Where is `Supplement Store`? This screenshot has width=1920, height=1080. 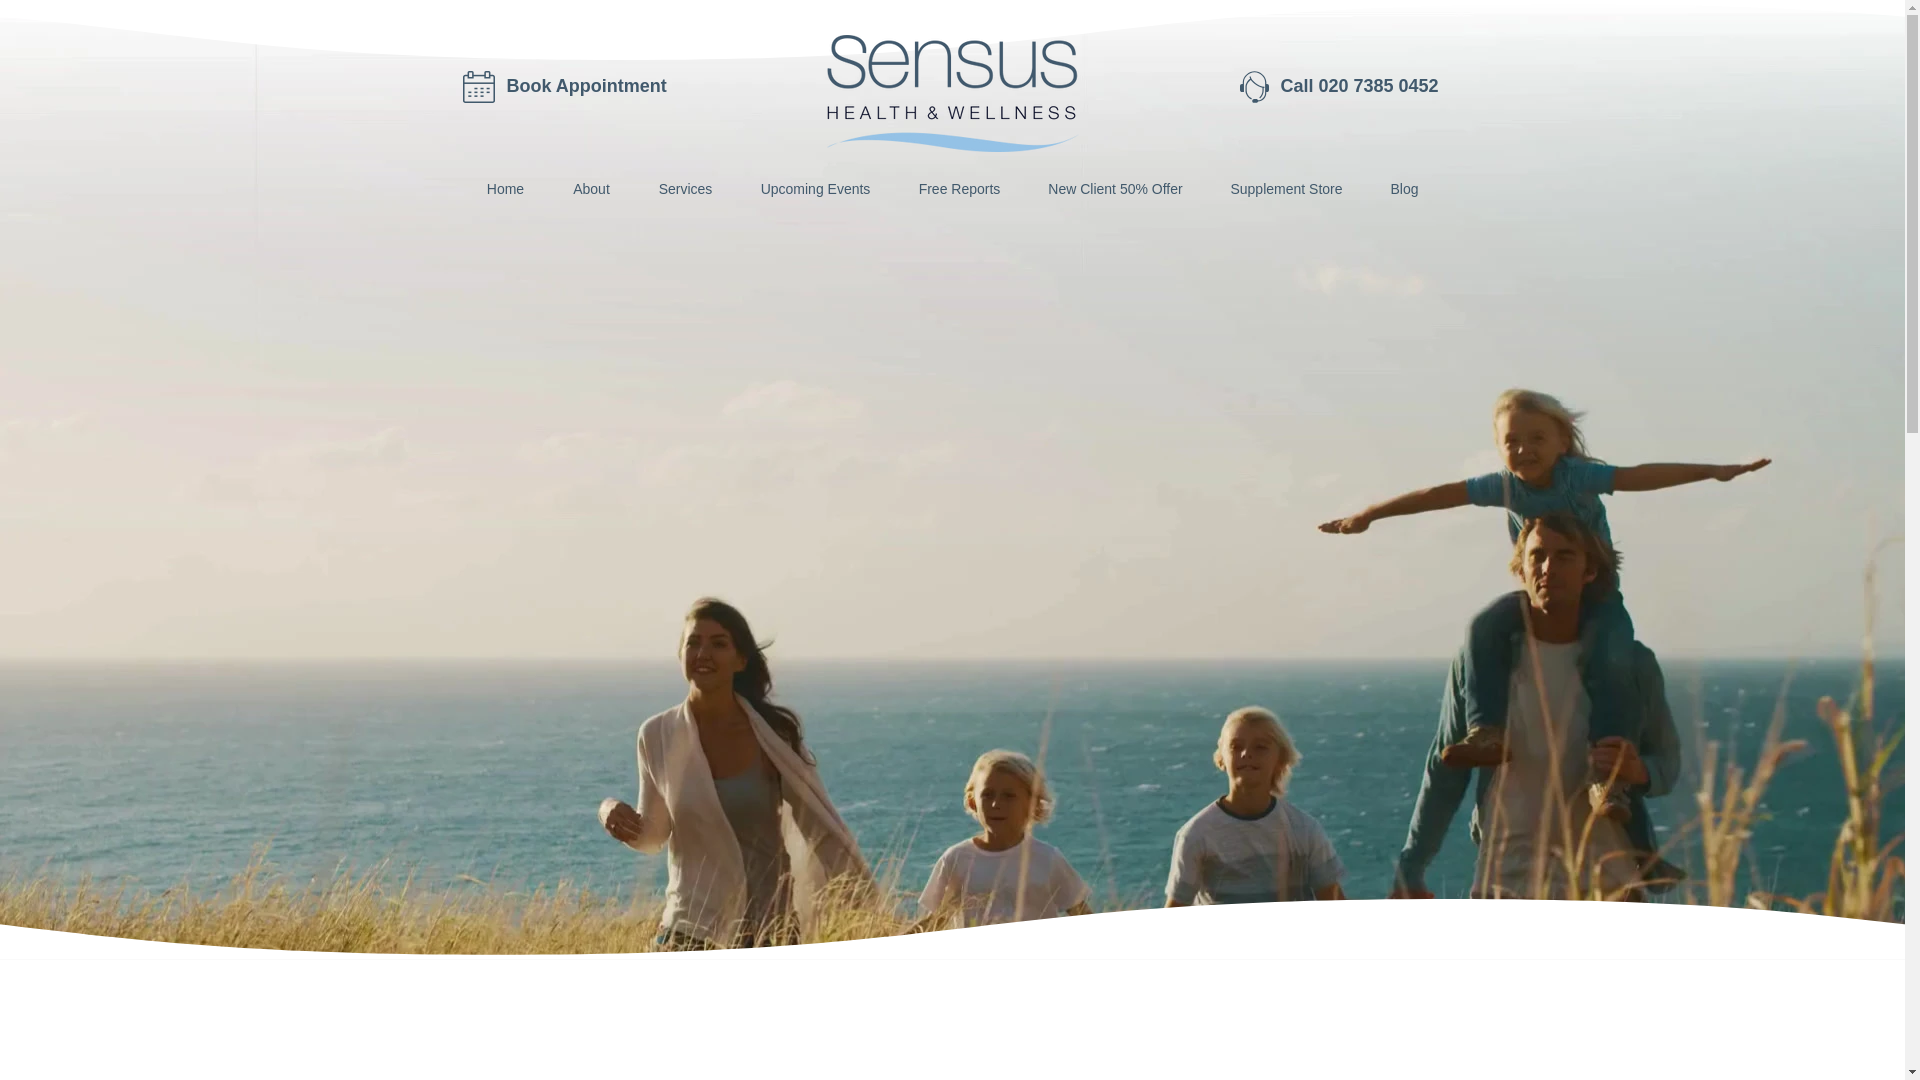
Supplement Store is located at coordinates (1285, 188).